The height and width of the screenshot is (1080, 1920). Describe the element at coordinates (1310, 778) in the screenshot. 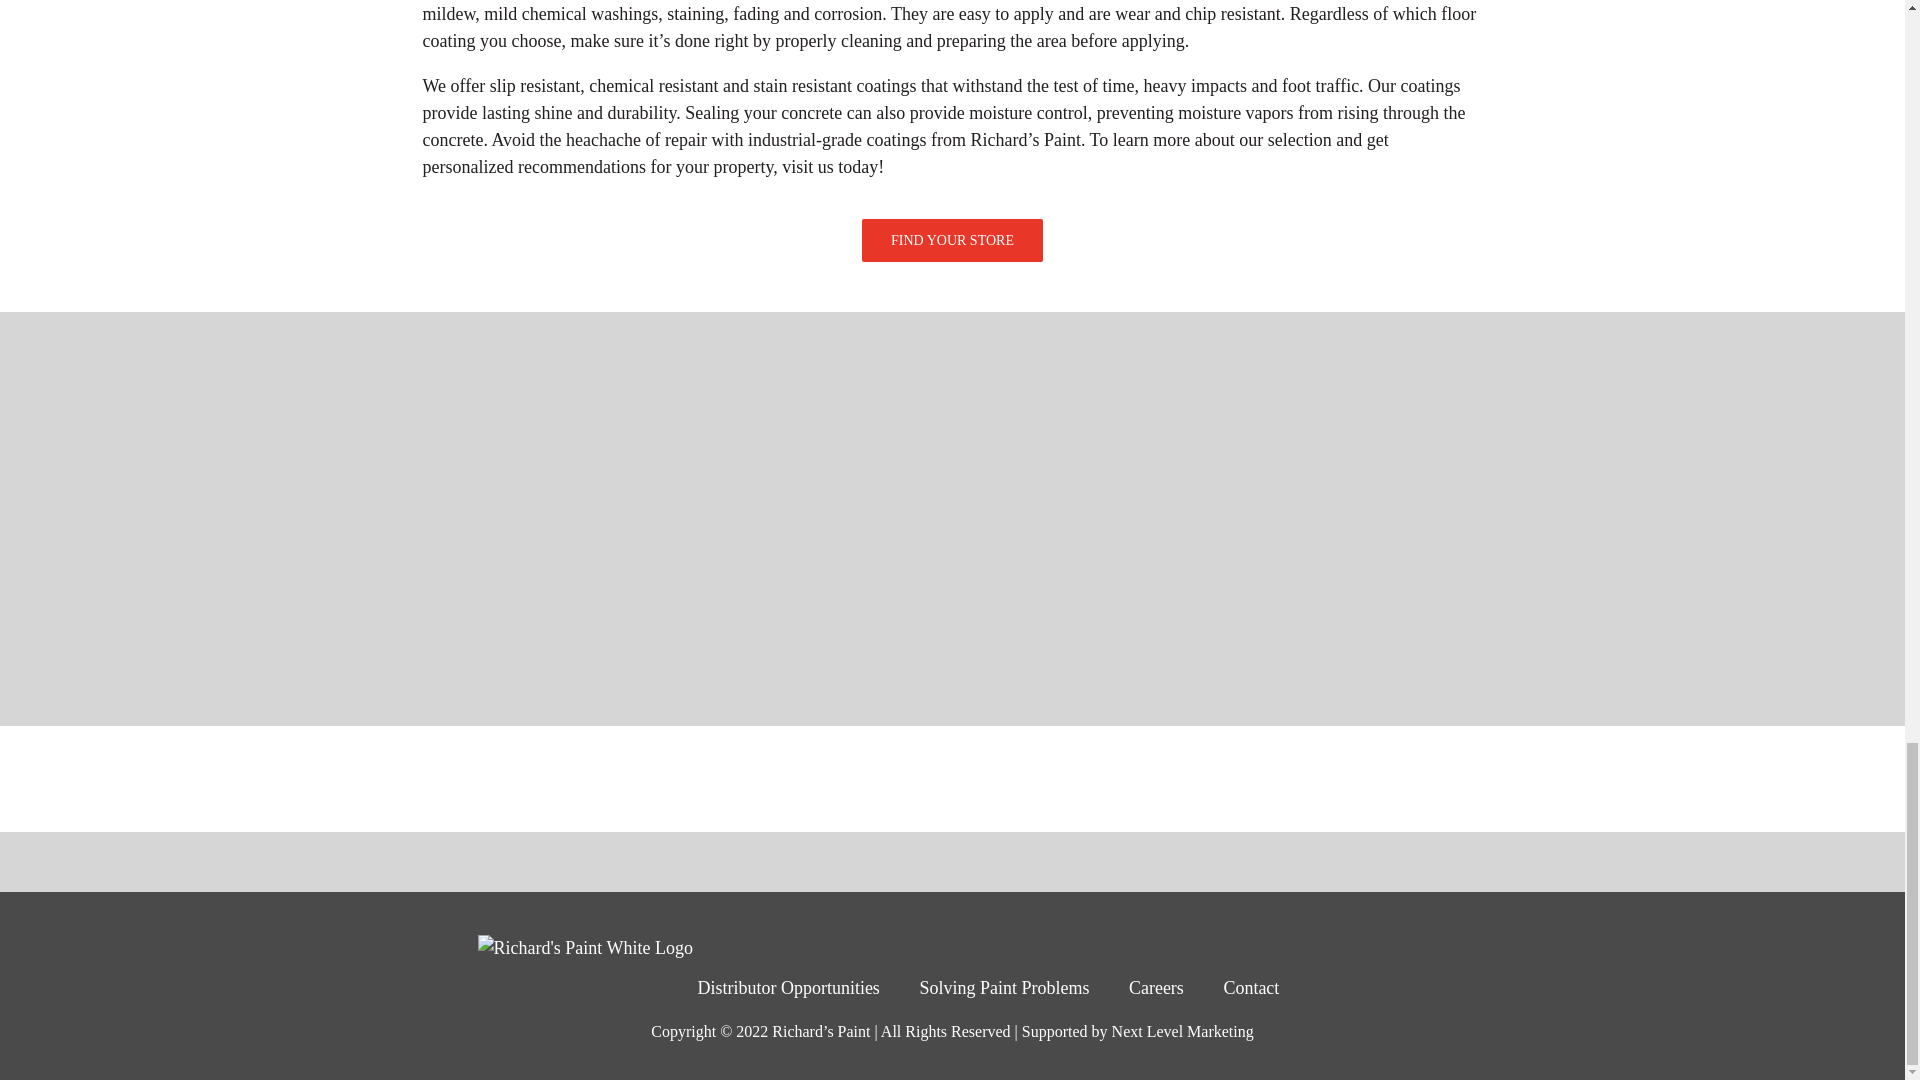

I see `Dining Room Paint Button` at that location.